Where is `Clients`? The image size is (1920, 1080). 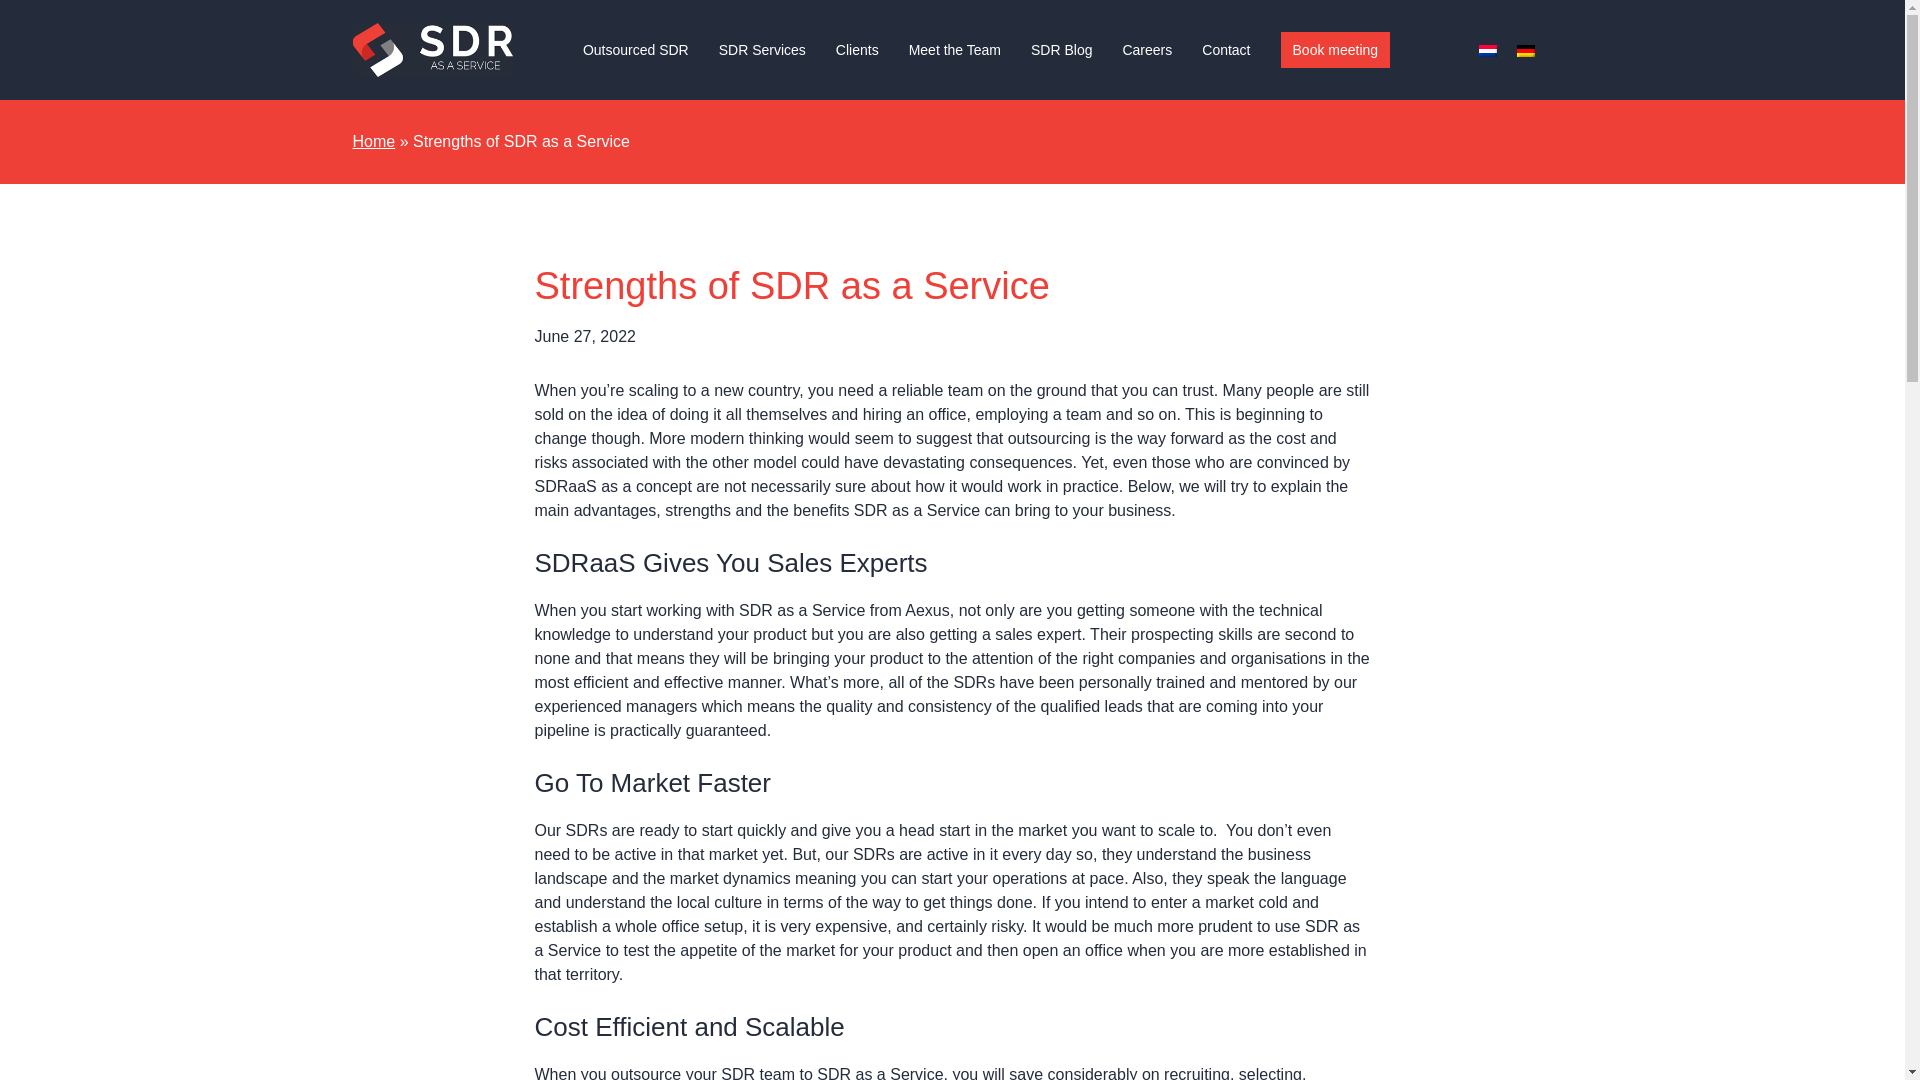
Clients is located at coordinates (857, 49).